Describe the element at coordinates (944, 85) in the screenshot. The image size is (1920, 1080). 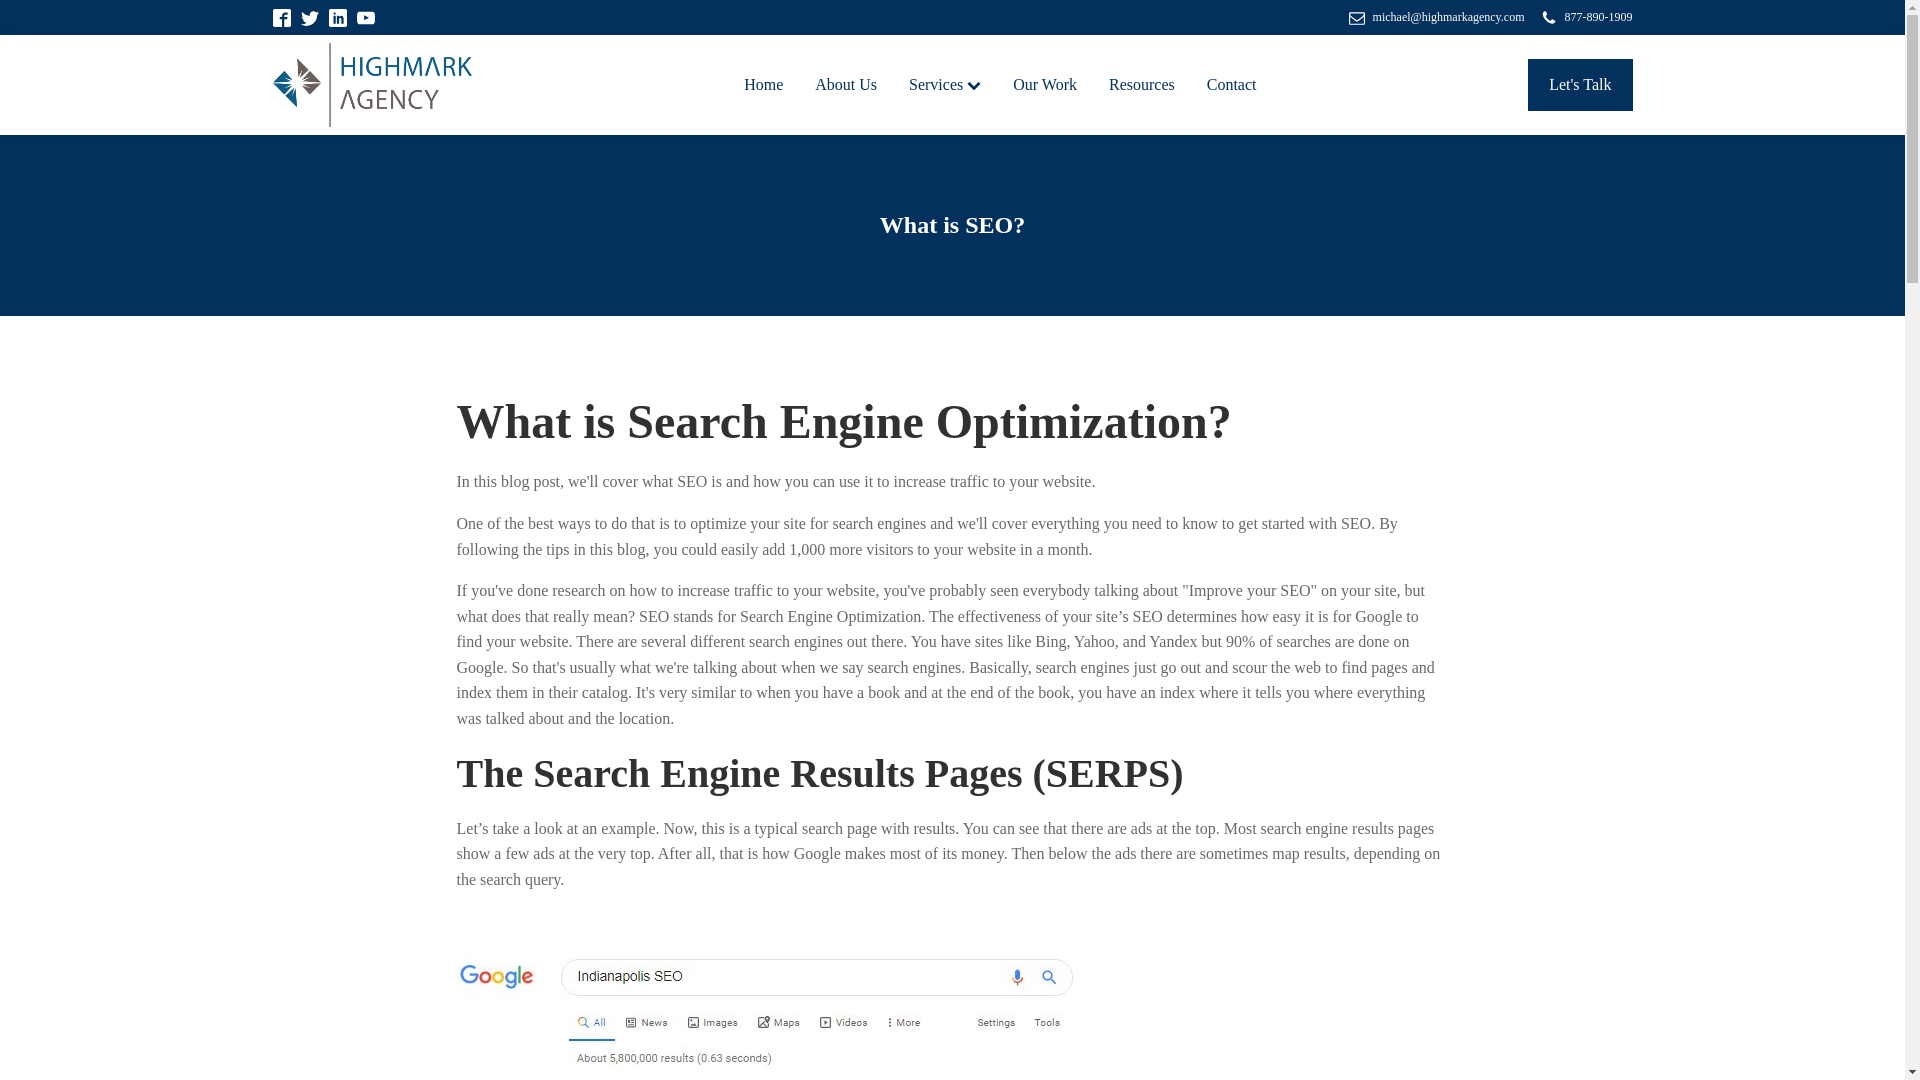
I see `Services` at that location.